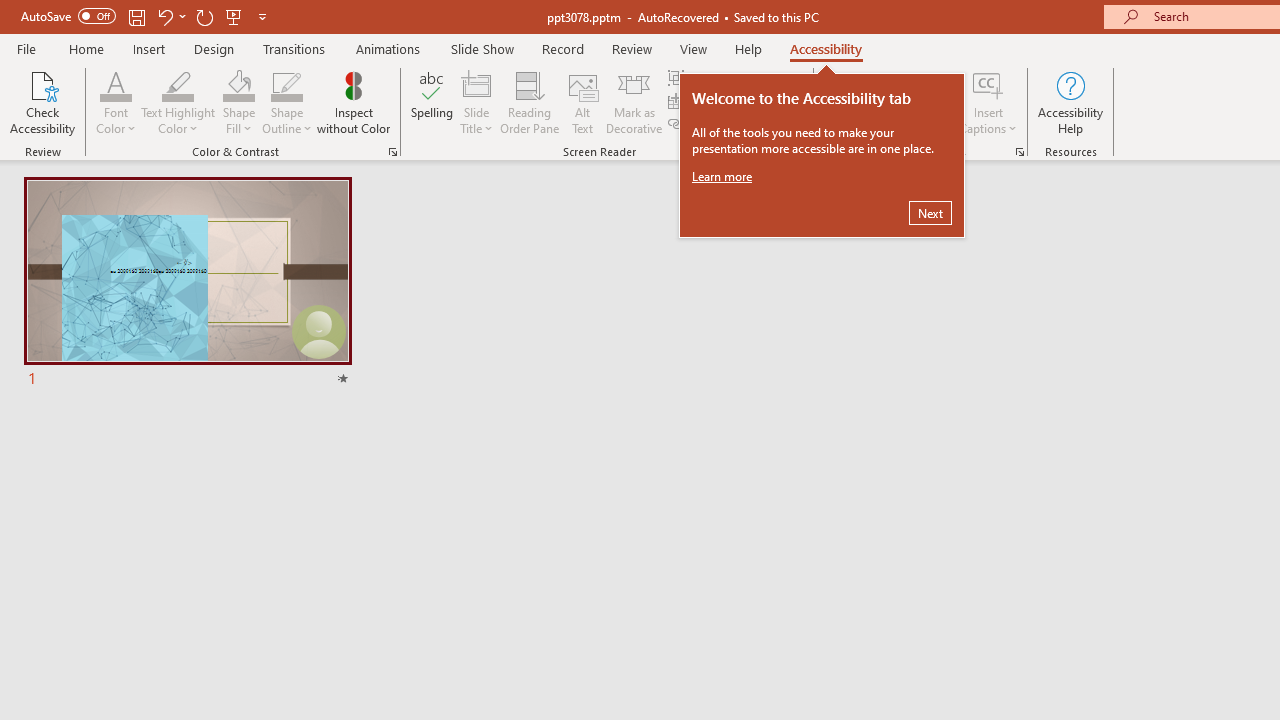  Describe the element at coordinates (724, 176) in the screenshot. I see `Learn more` at that location.